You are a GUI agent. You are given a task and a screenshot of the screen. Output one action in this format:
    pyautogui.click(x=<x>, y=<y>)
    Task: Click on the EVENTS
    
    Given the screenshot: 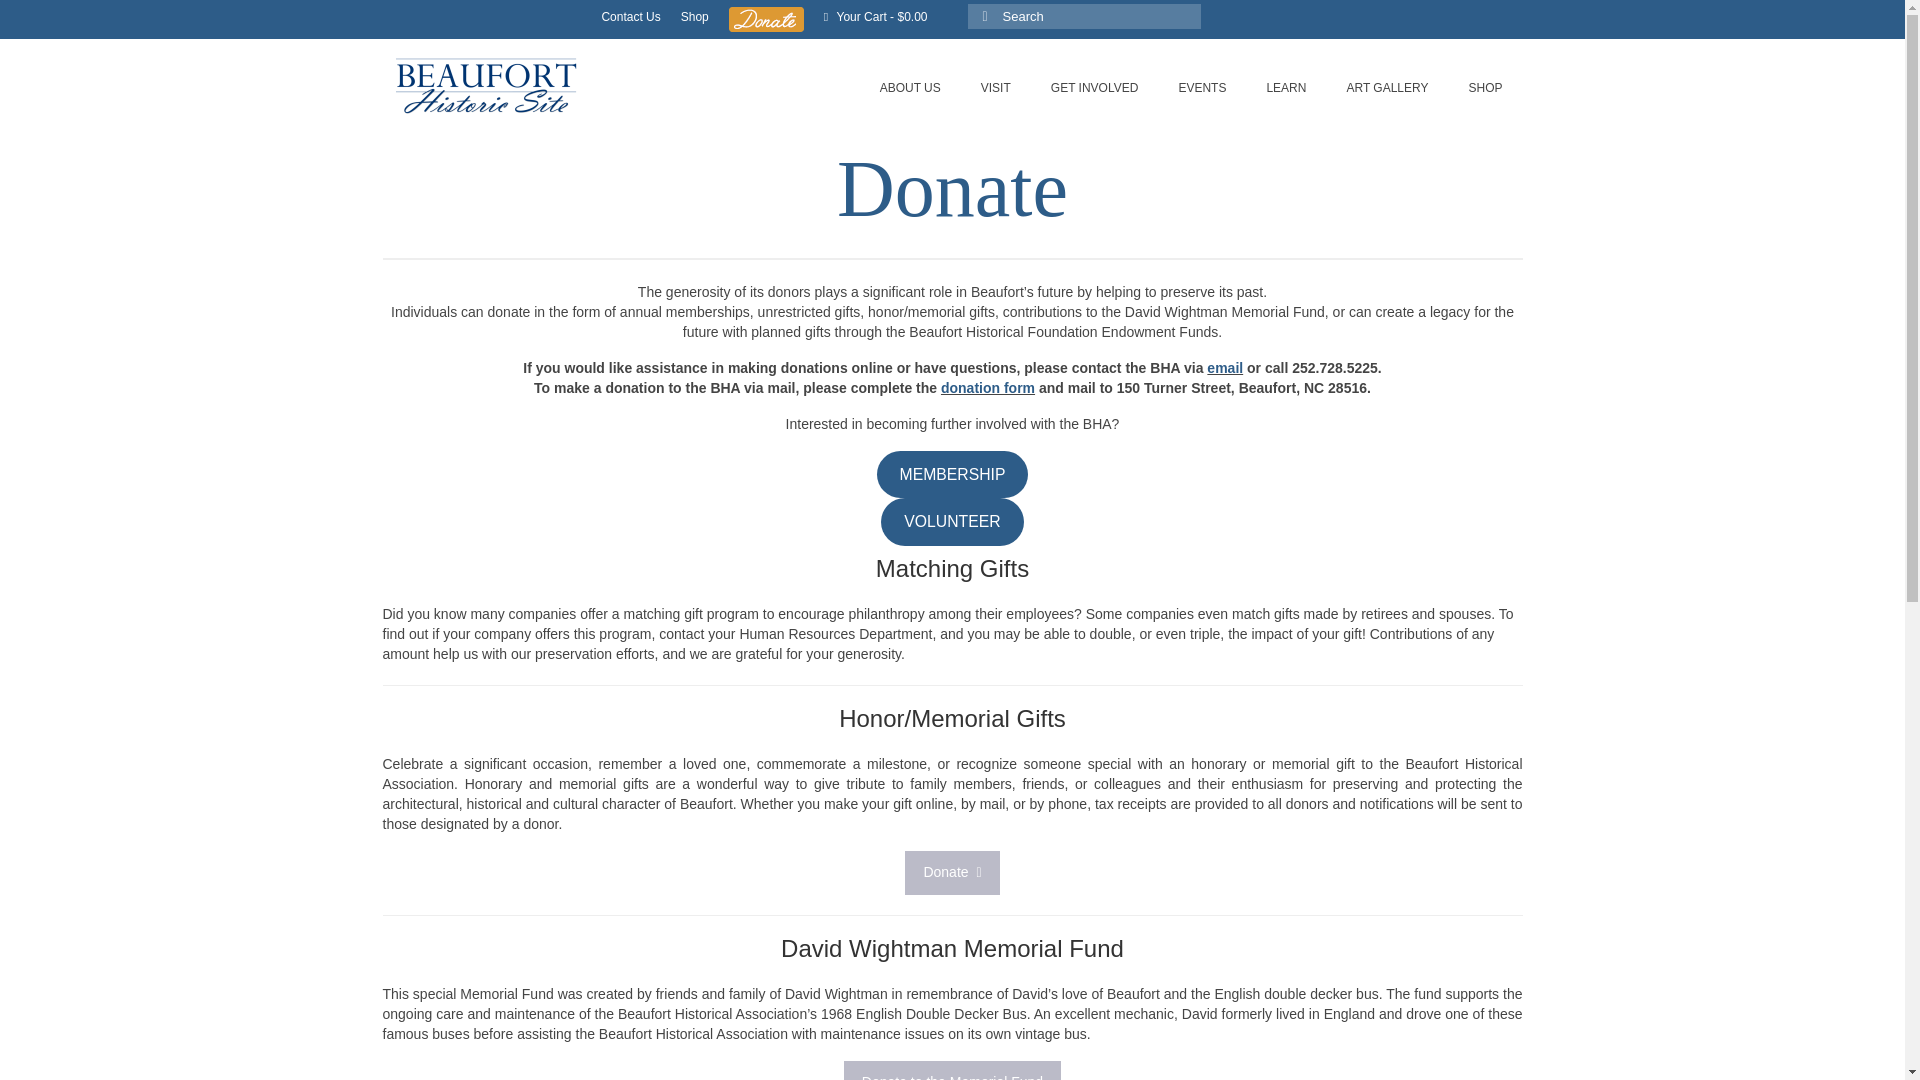 What is the action you would take?
    pyautogui.click(x=1202, y=88)
    